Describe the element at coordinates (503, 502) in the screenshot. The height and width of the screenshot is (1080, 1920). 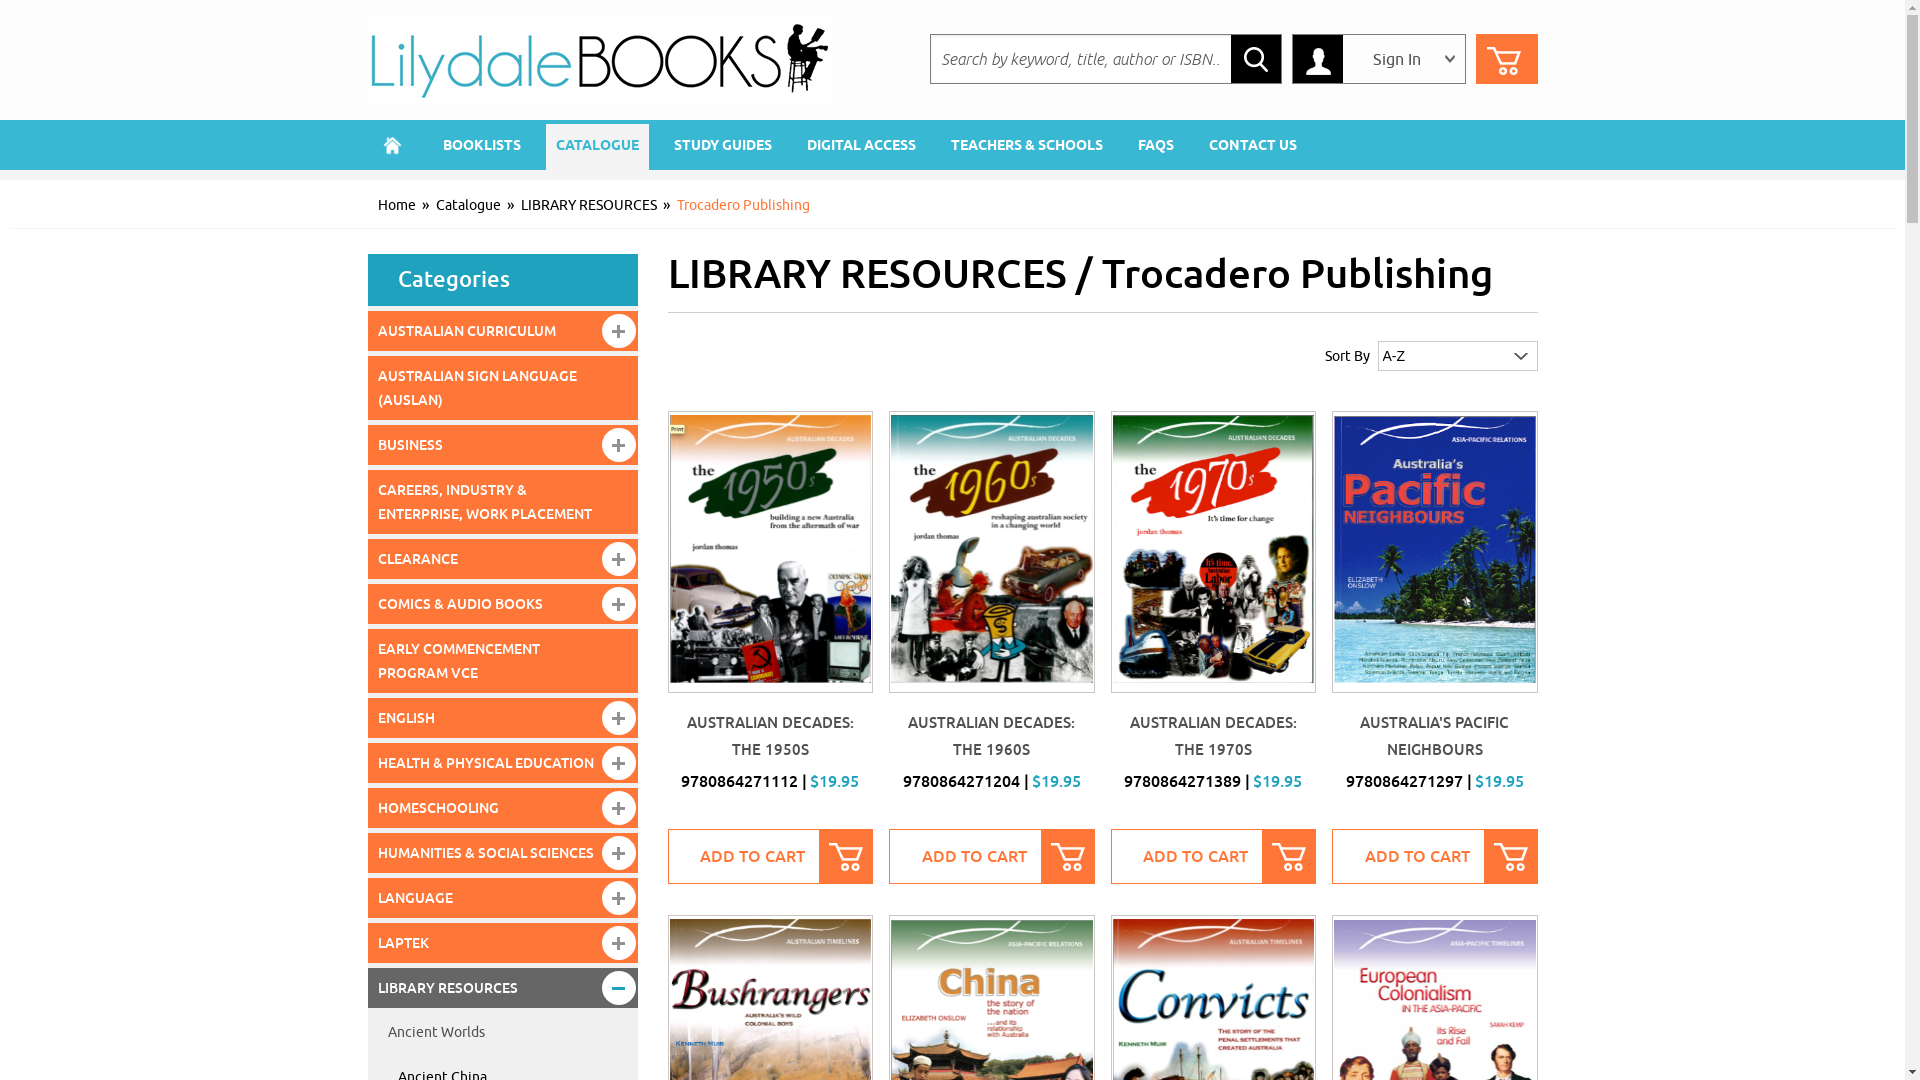
I see `CAREERS, INDUSTRY & ENTERPRISE, WORK PLACEMENT` at that location.